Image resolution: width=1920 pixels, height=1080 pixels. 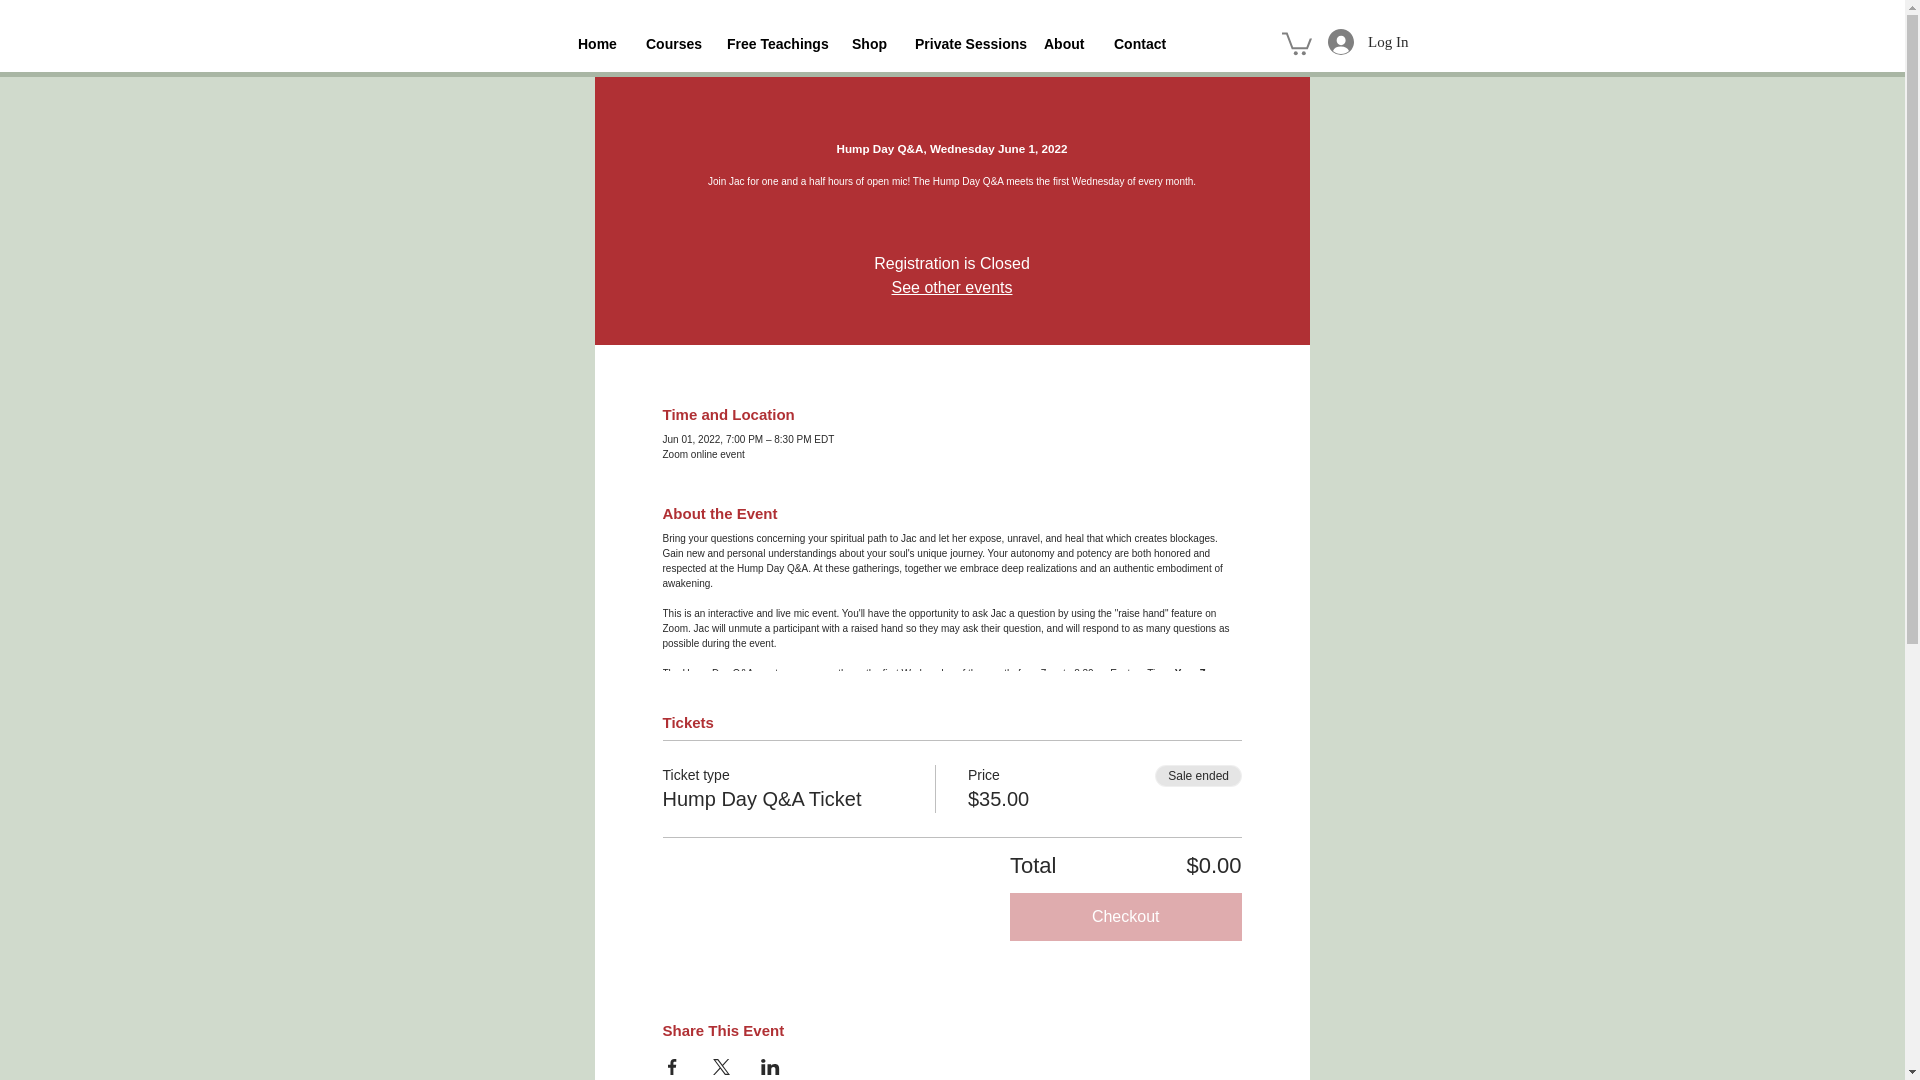 I want to click on Private Sessions, so click(x=964, y=44).